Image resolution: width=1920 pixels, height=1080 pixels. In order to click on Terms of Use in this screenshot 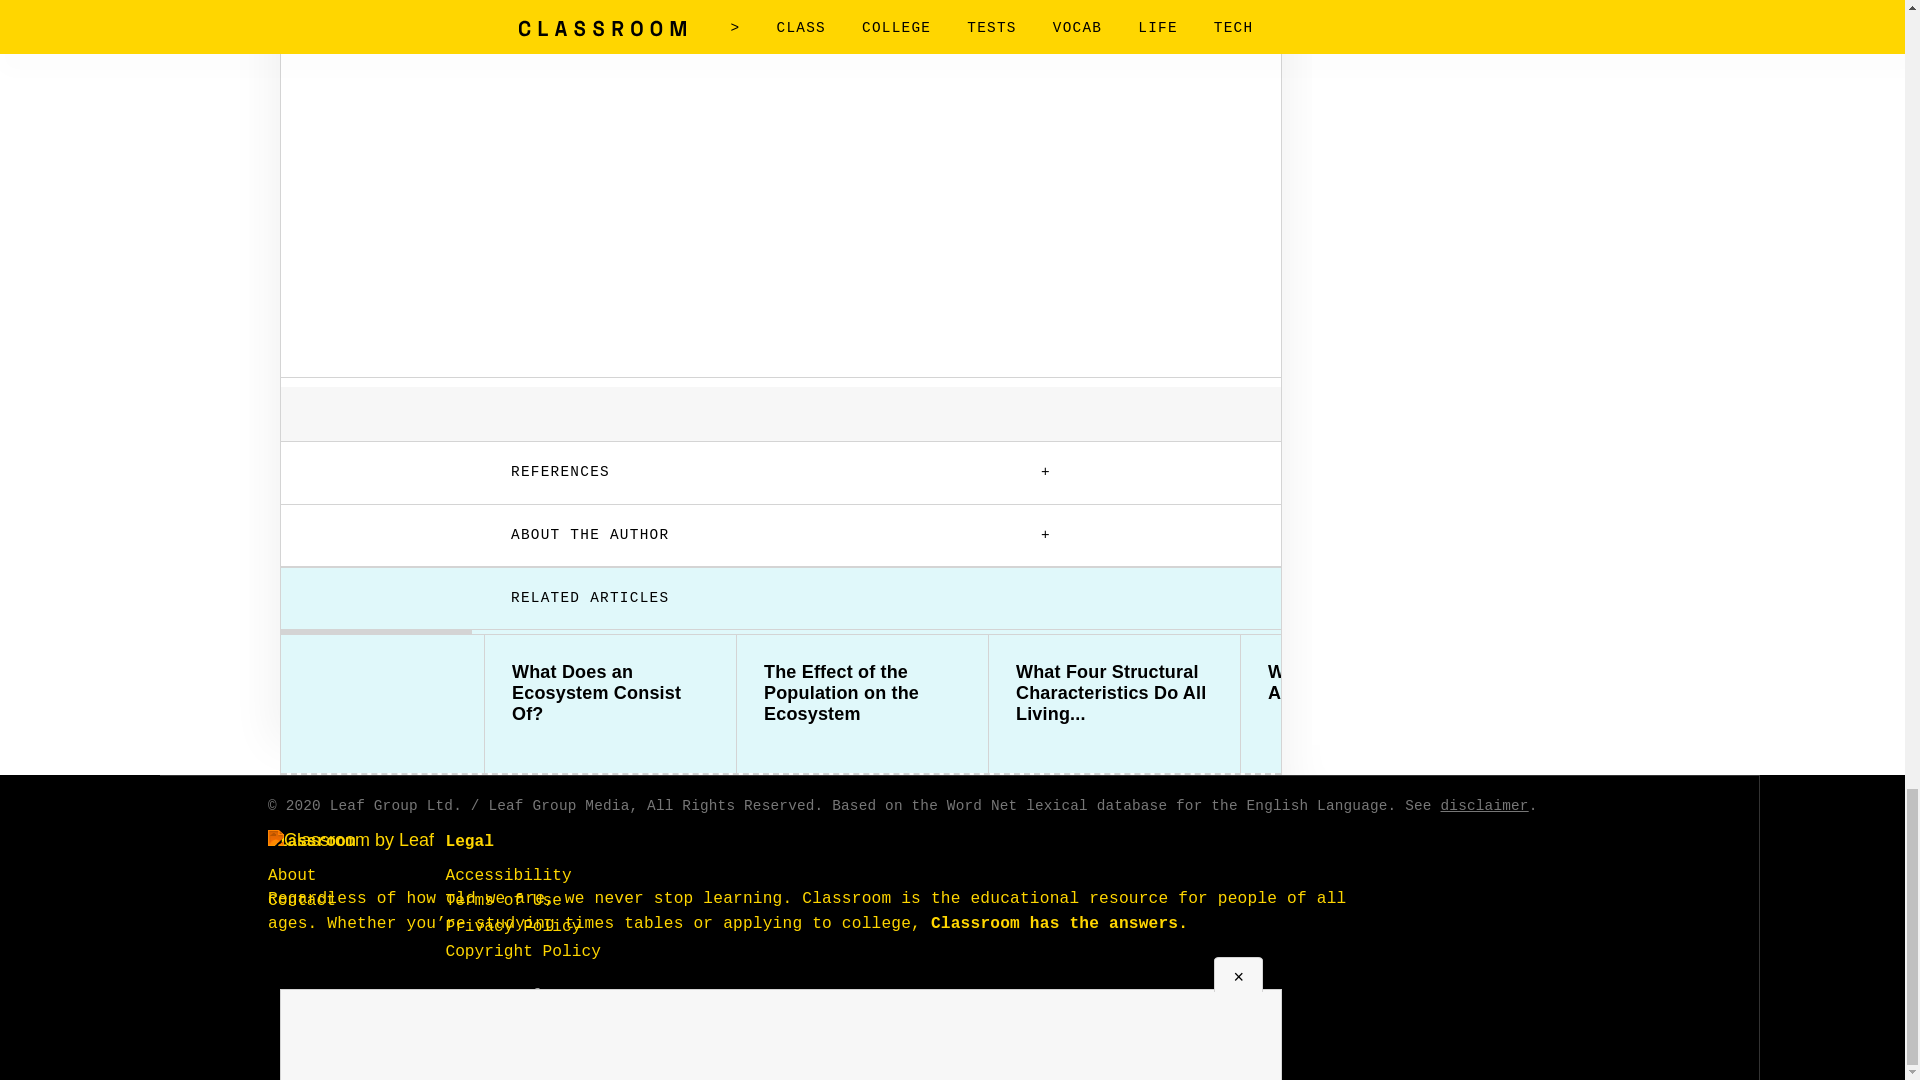, I will do `click(504, 901)`.